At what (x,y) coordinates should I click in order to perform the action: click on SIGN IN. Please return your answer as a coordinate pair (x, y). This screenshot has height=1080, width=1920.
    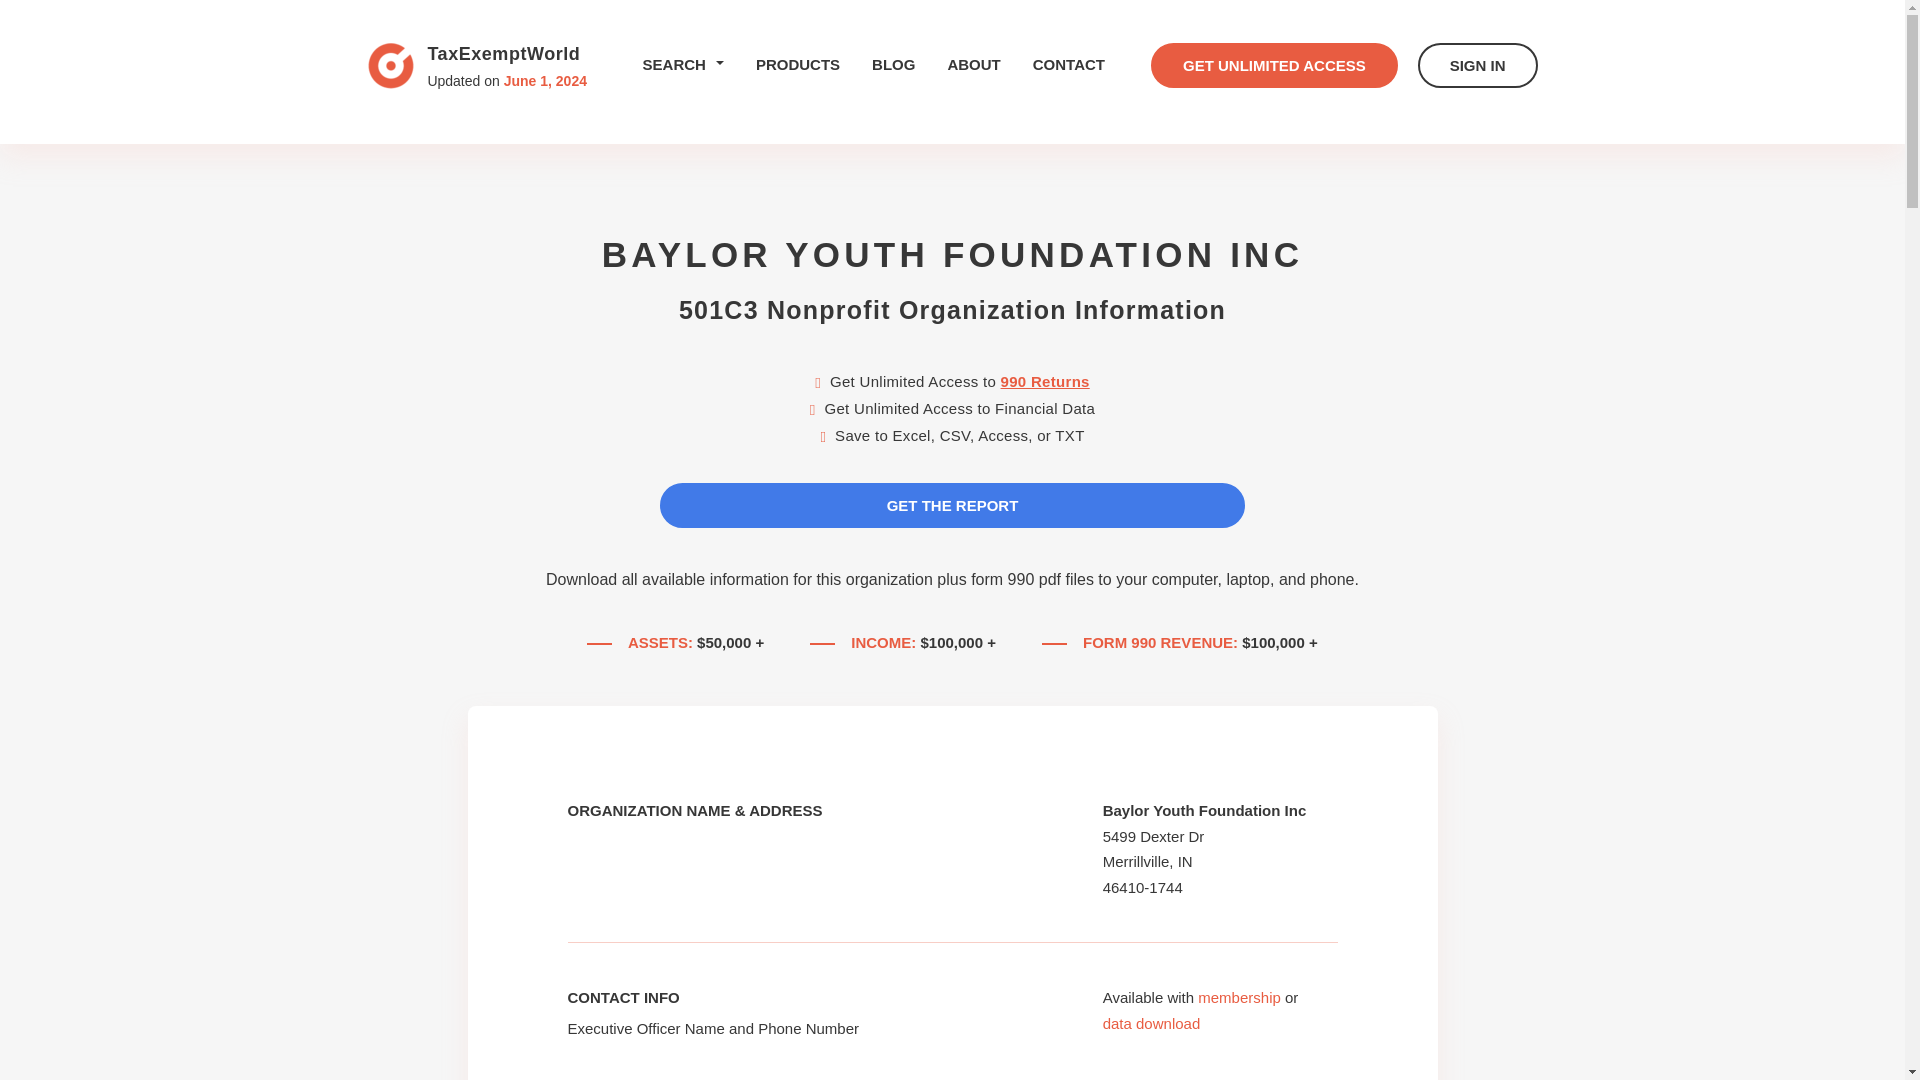
    Looking at the image, I should click on (1478, 65).